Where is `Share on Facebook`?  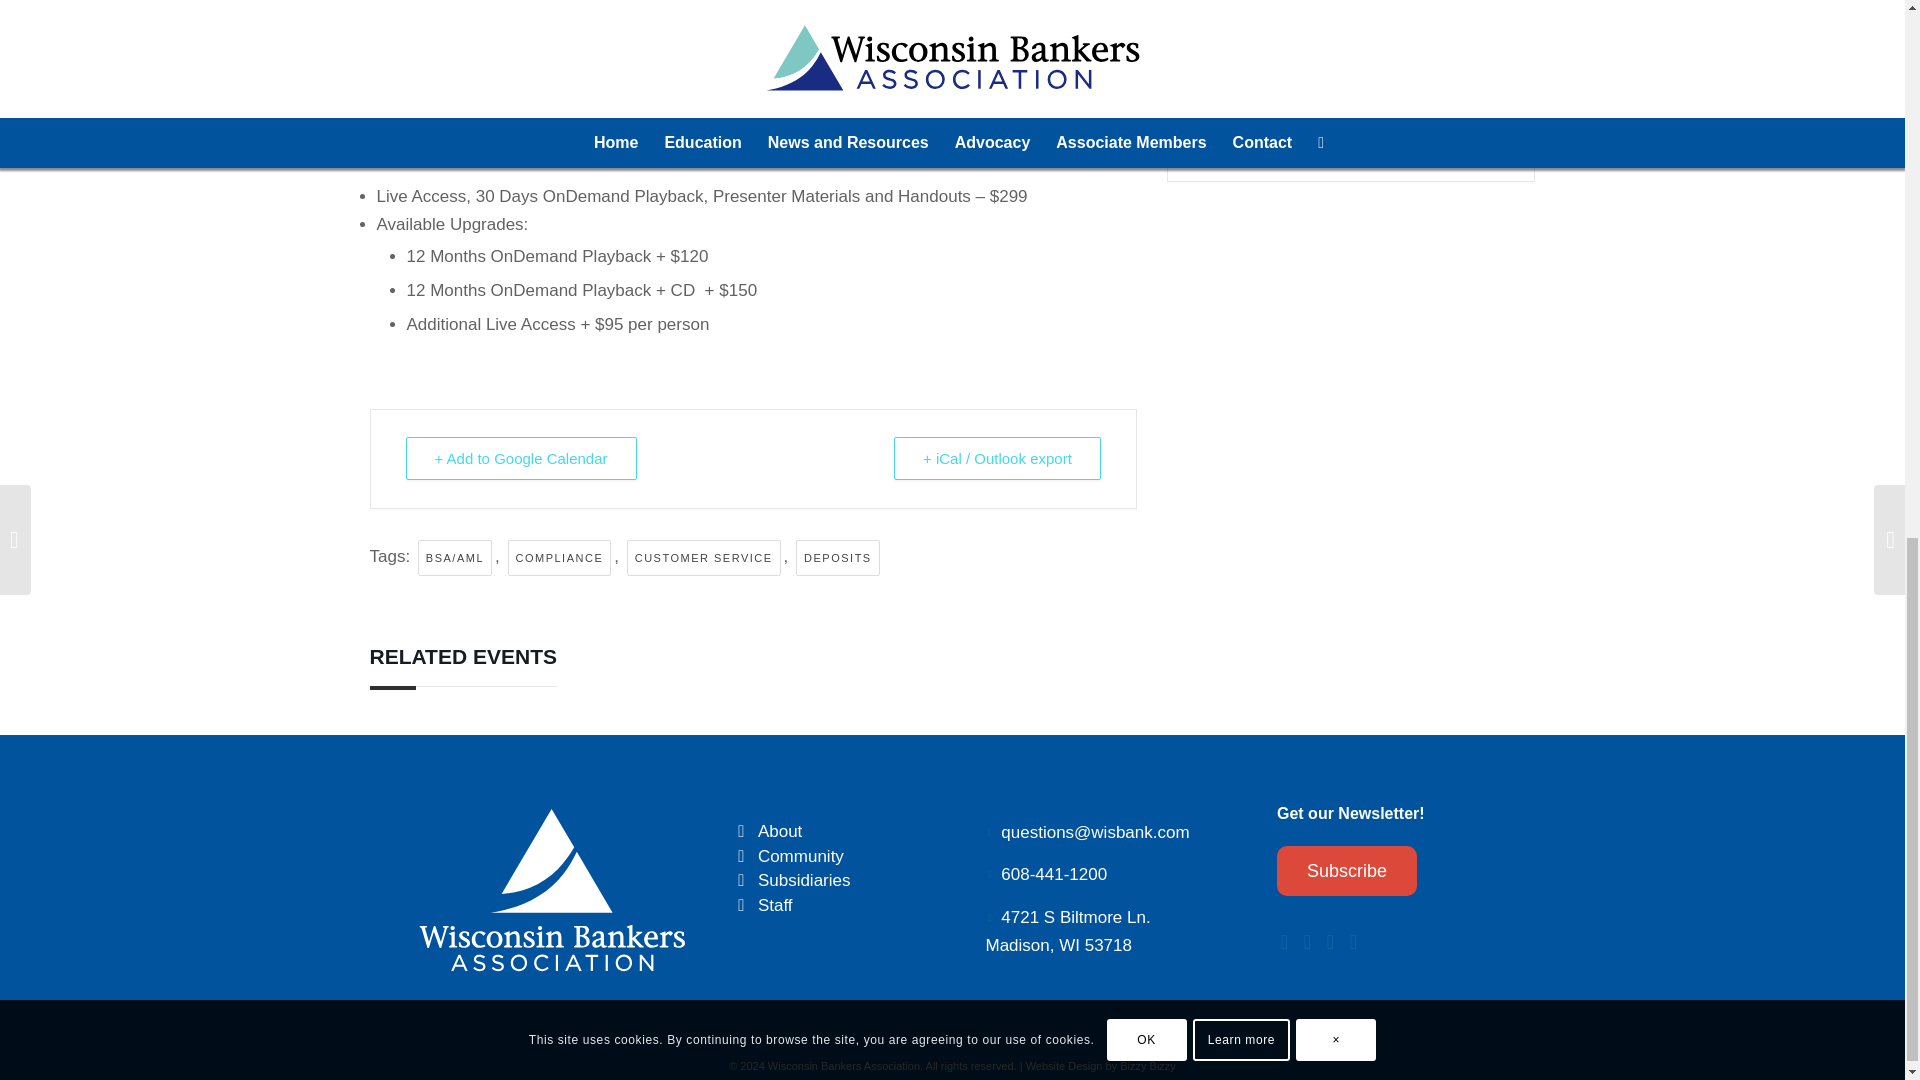
Share on Facebook is located at coordinates (1281, 116).